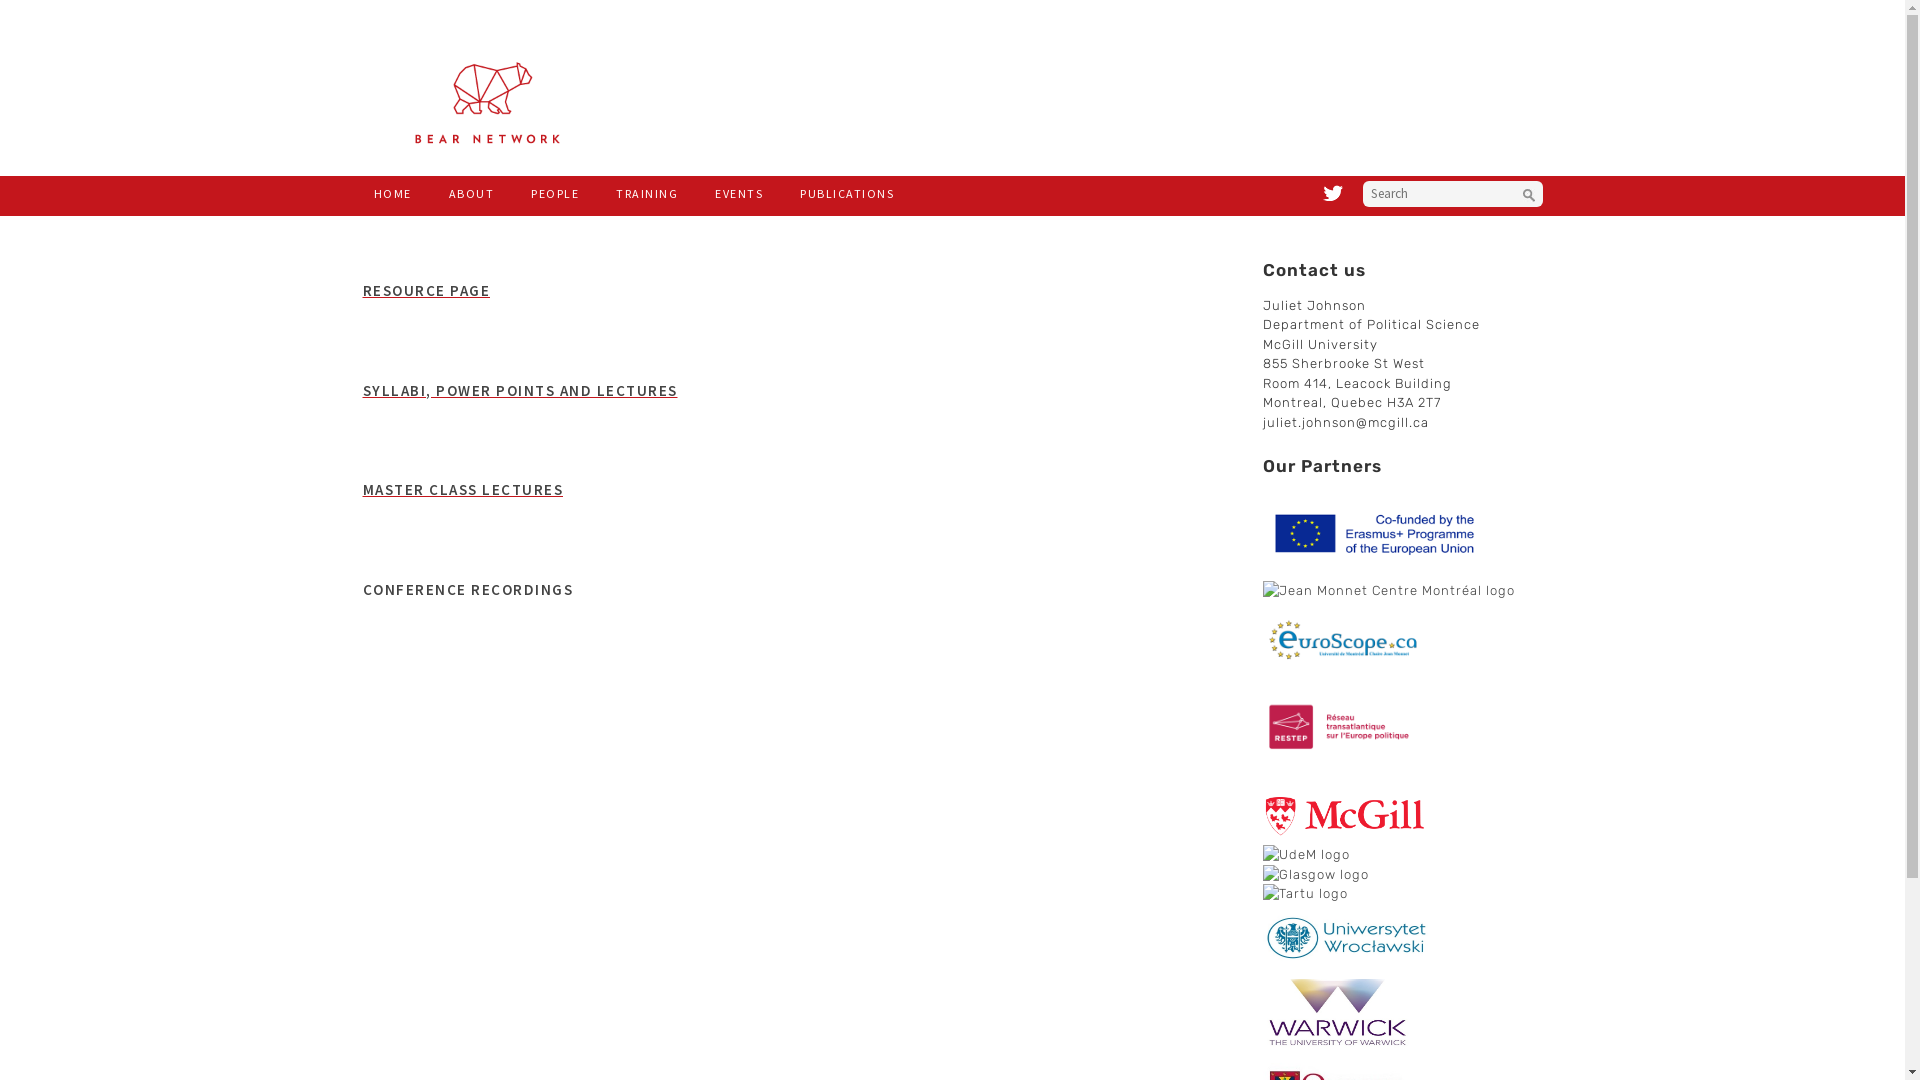 This screenshot has width=1920, height=1080. What do you see at coordinates (462, 490) in the screenshot?
I see `MASTER CLASS LECTURES` at bounding box center [462, 490].